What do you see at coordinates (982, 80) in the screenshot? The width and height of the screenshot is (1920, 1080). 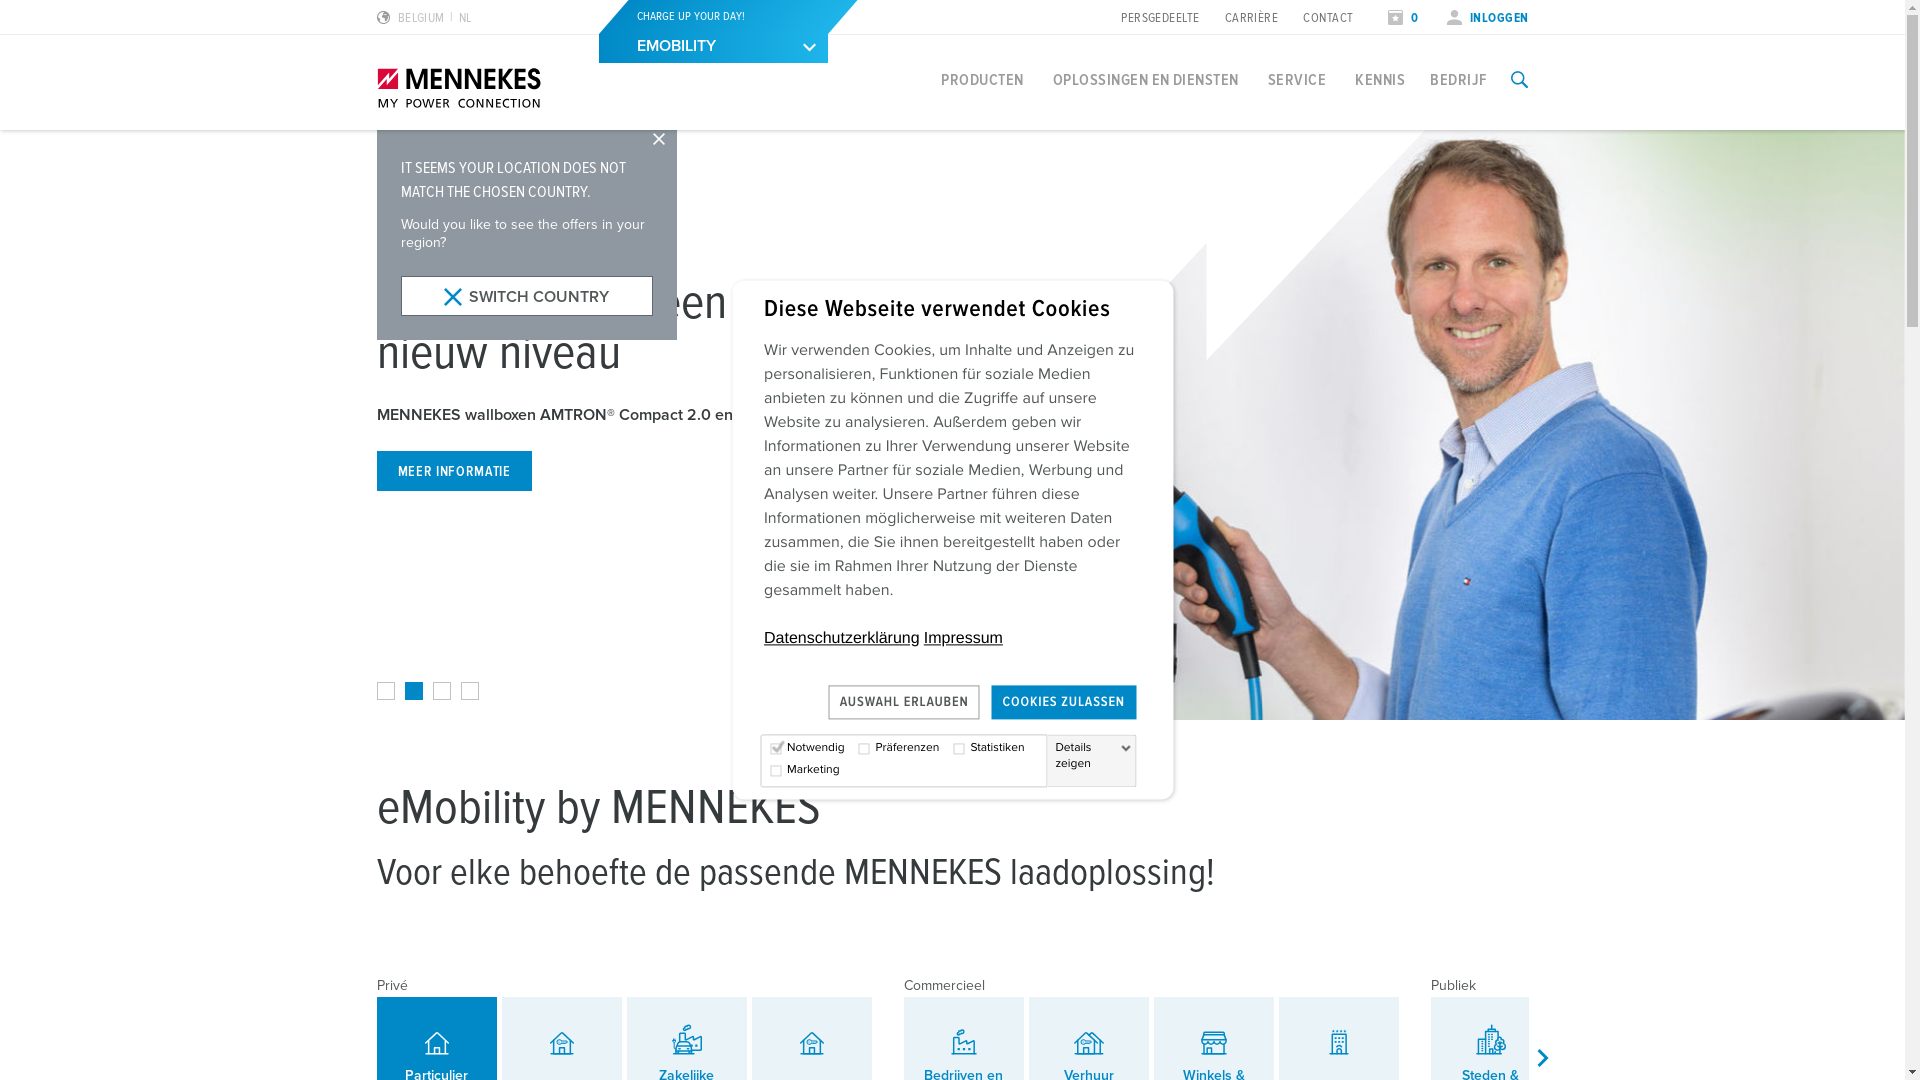 I see `PRODUCTEN` at bounding box center [982, 80].